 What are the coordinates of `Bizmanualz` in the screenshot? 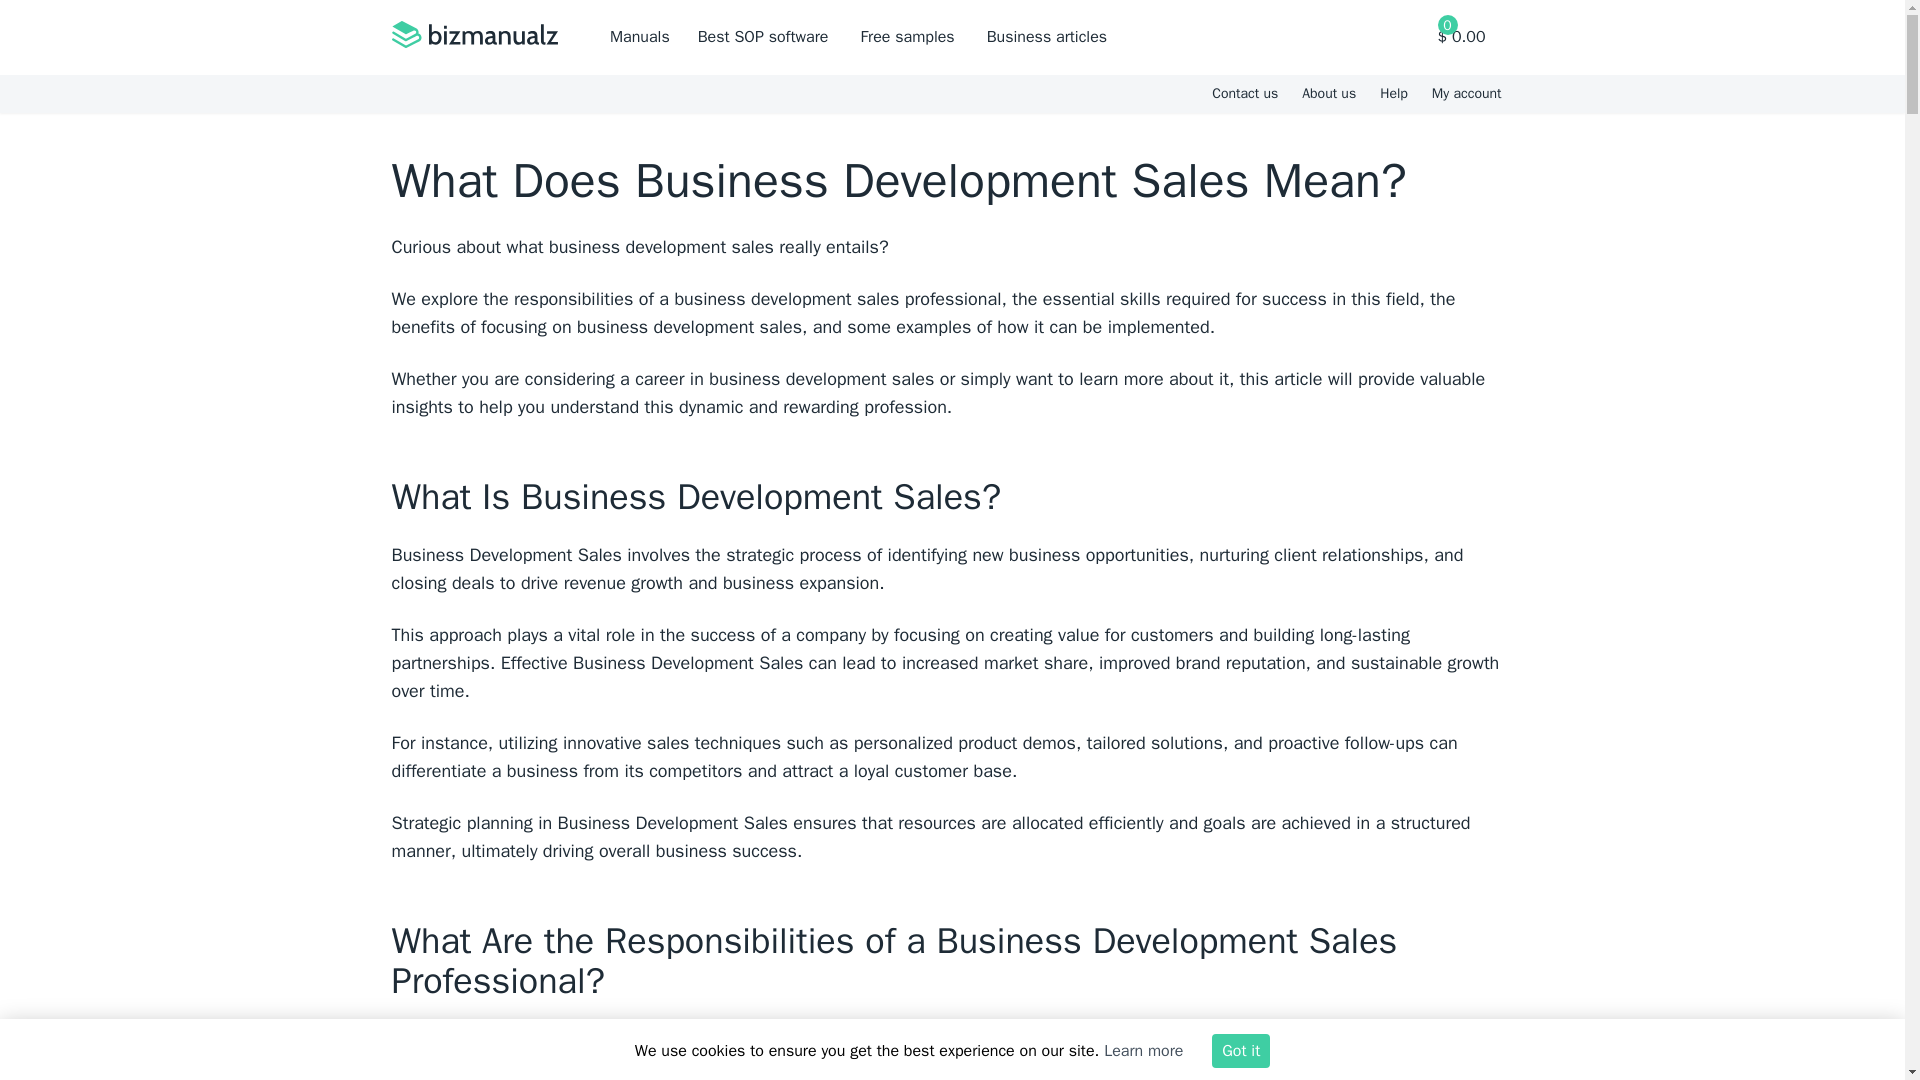 It's located at (474, 37).